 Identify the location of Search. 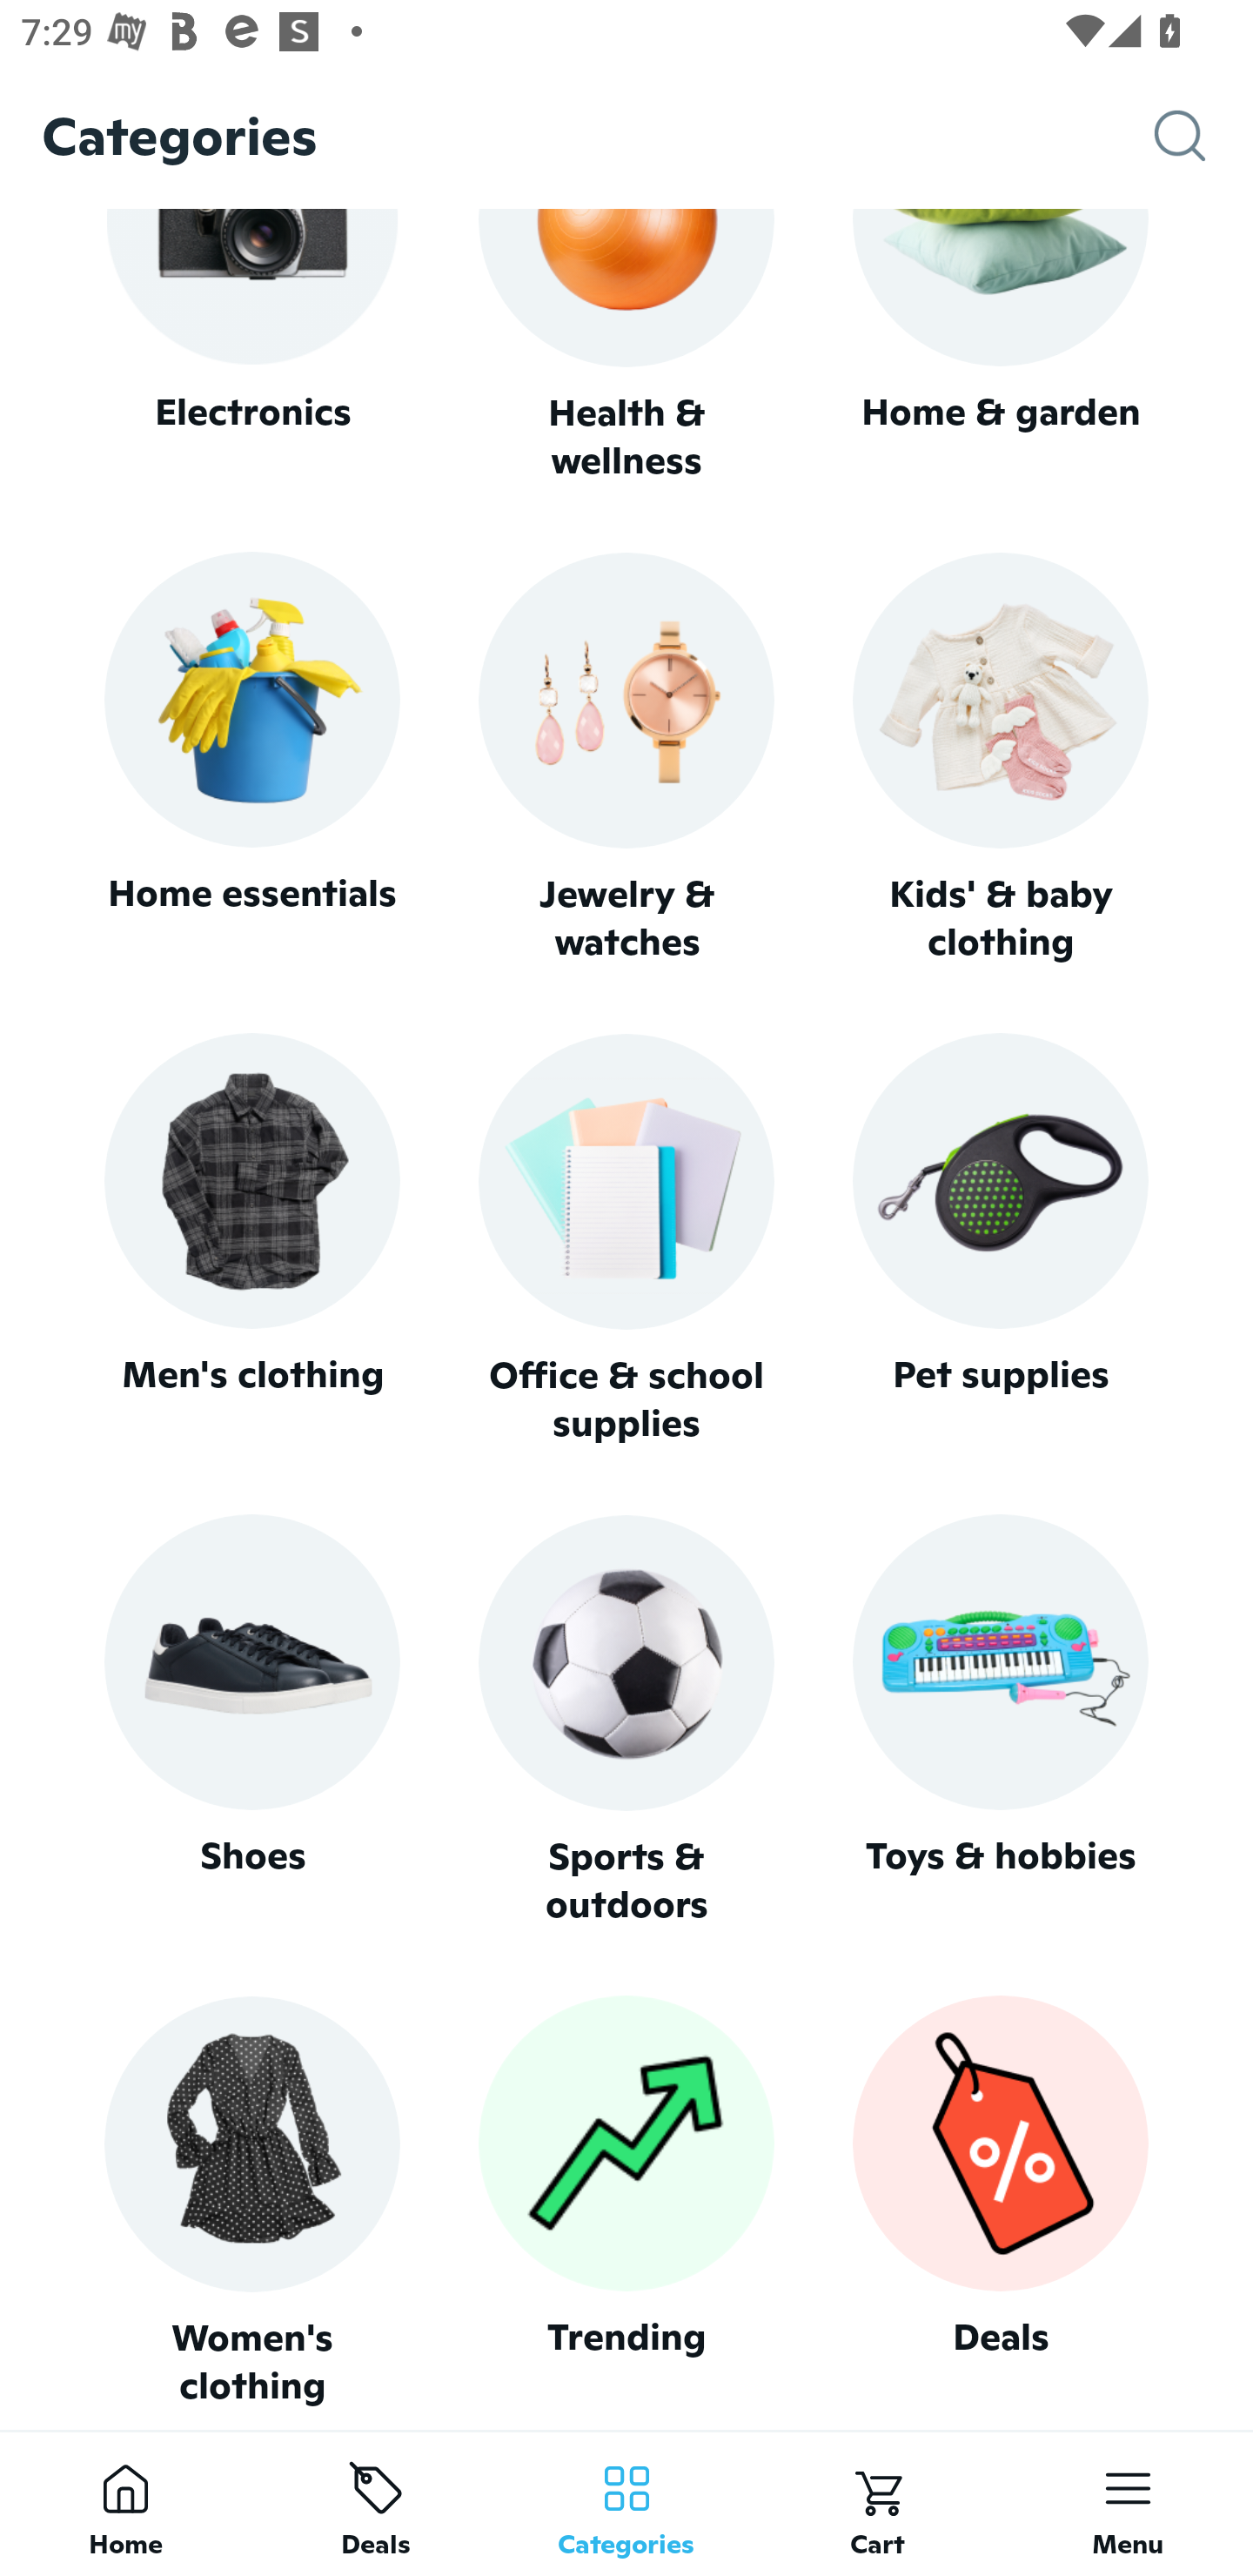
(1203, 136).